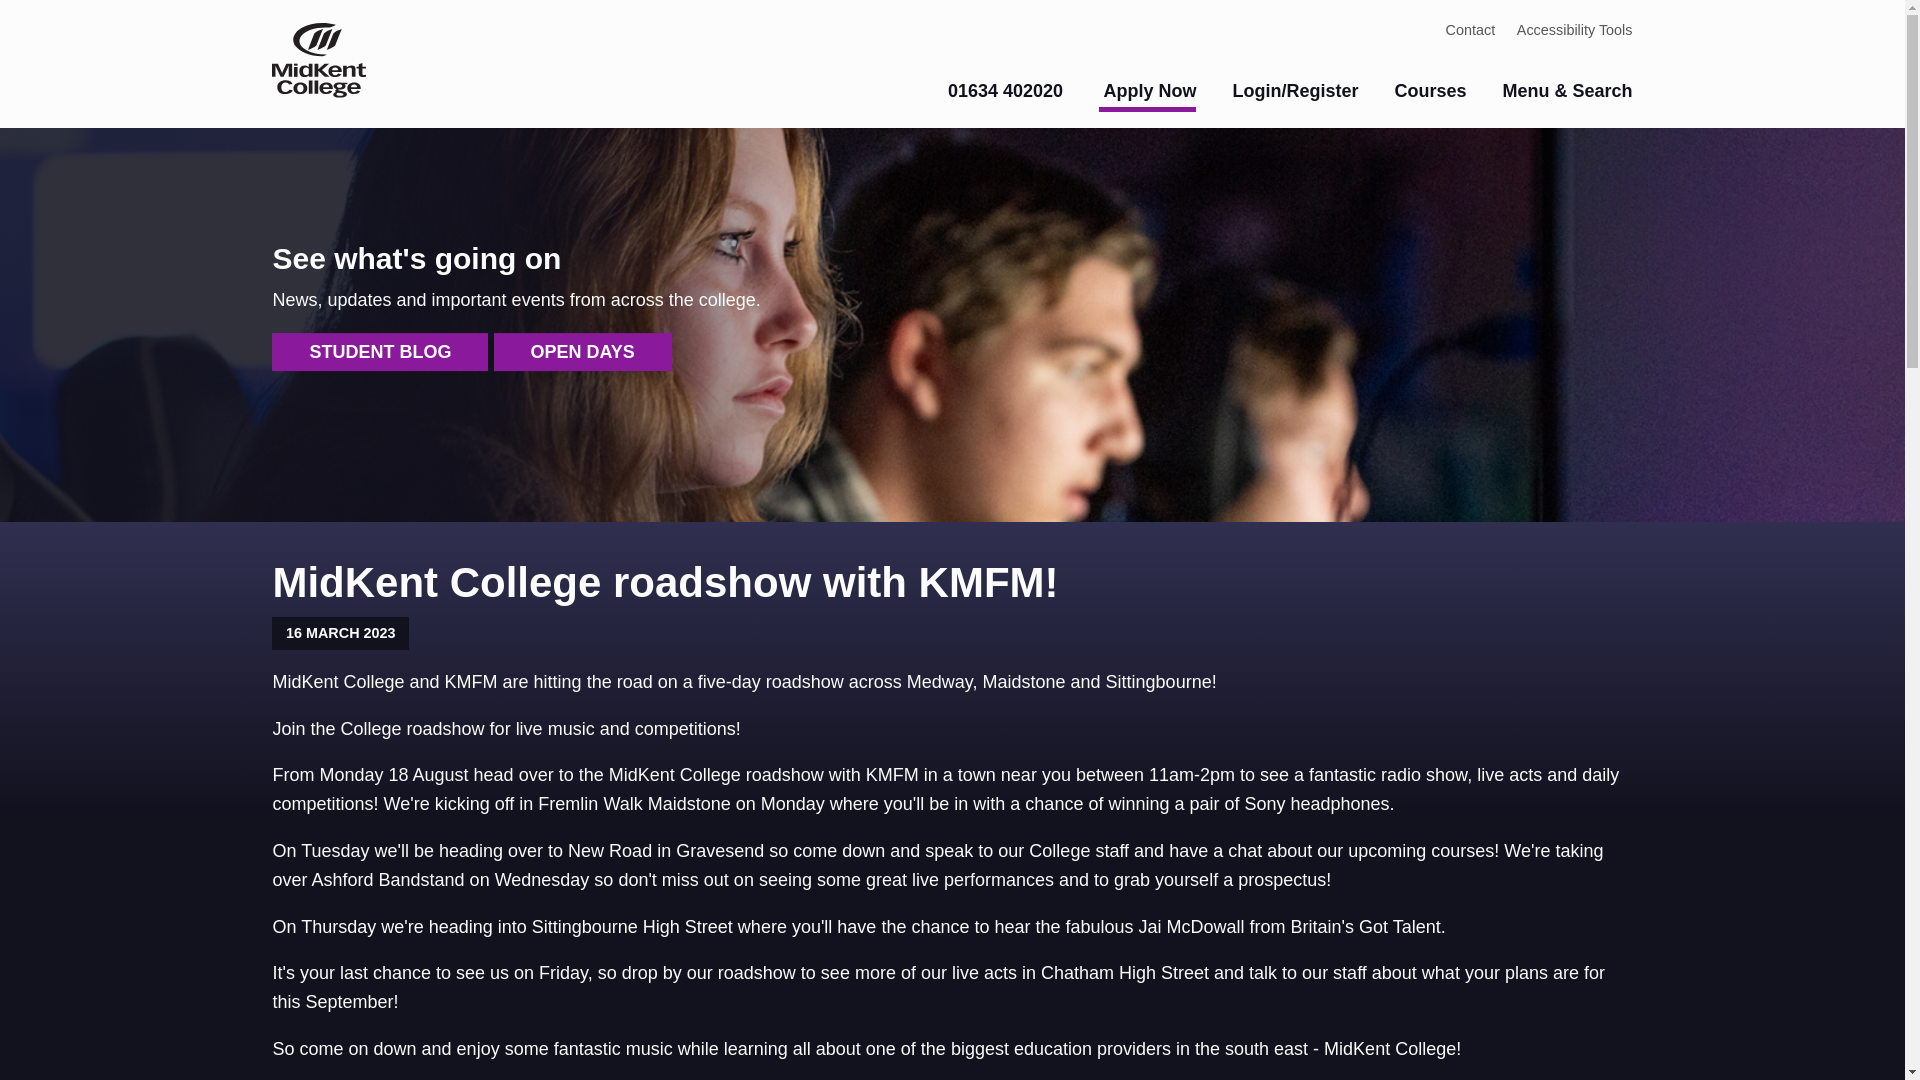  I want to click on Contact, so click(1470, 28).